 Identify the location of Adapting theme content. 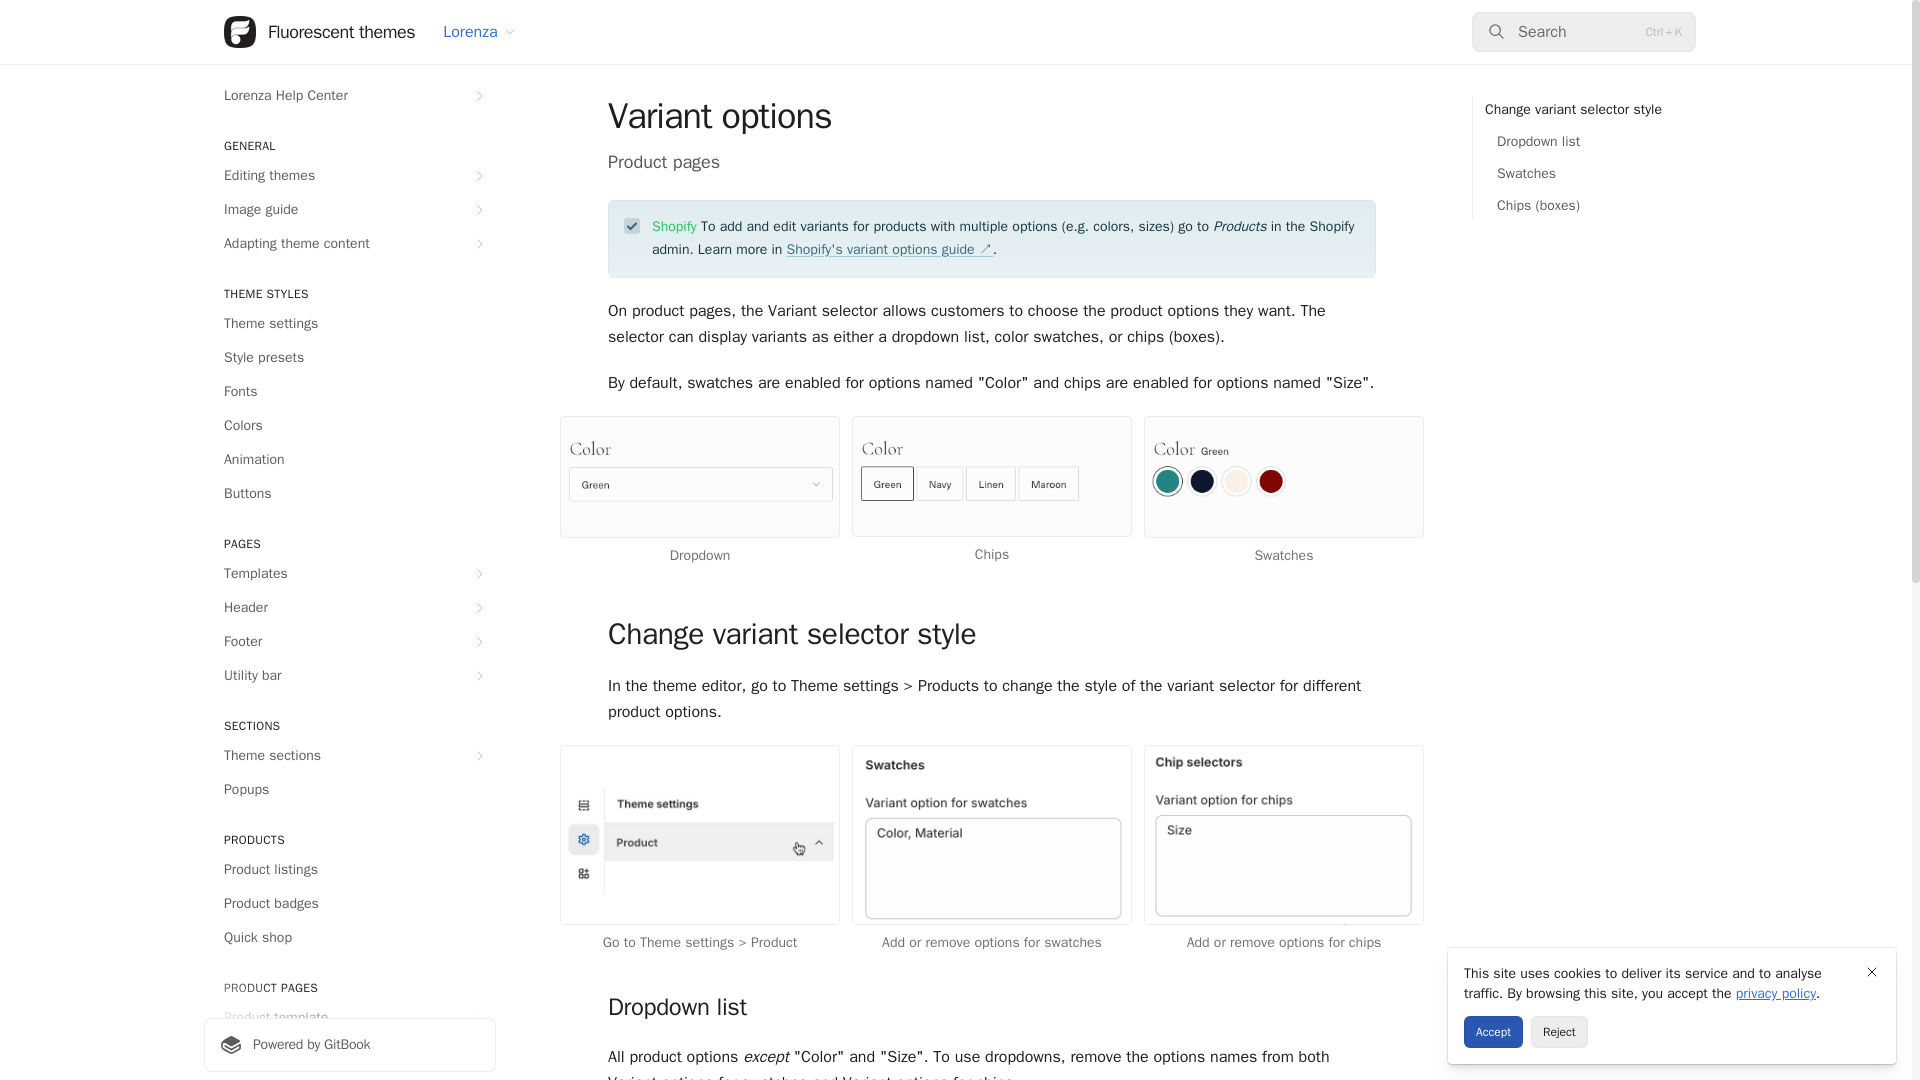
(349, 244).